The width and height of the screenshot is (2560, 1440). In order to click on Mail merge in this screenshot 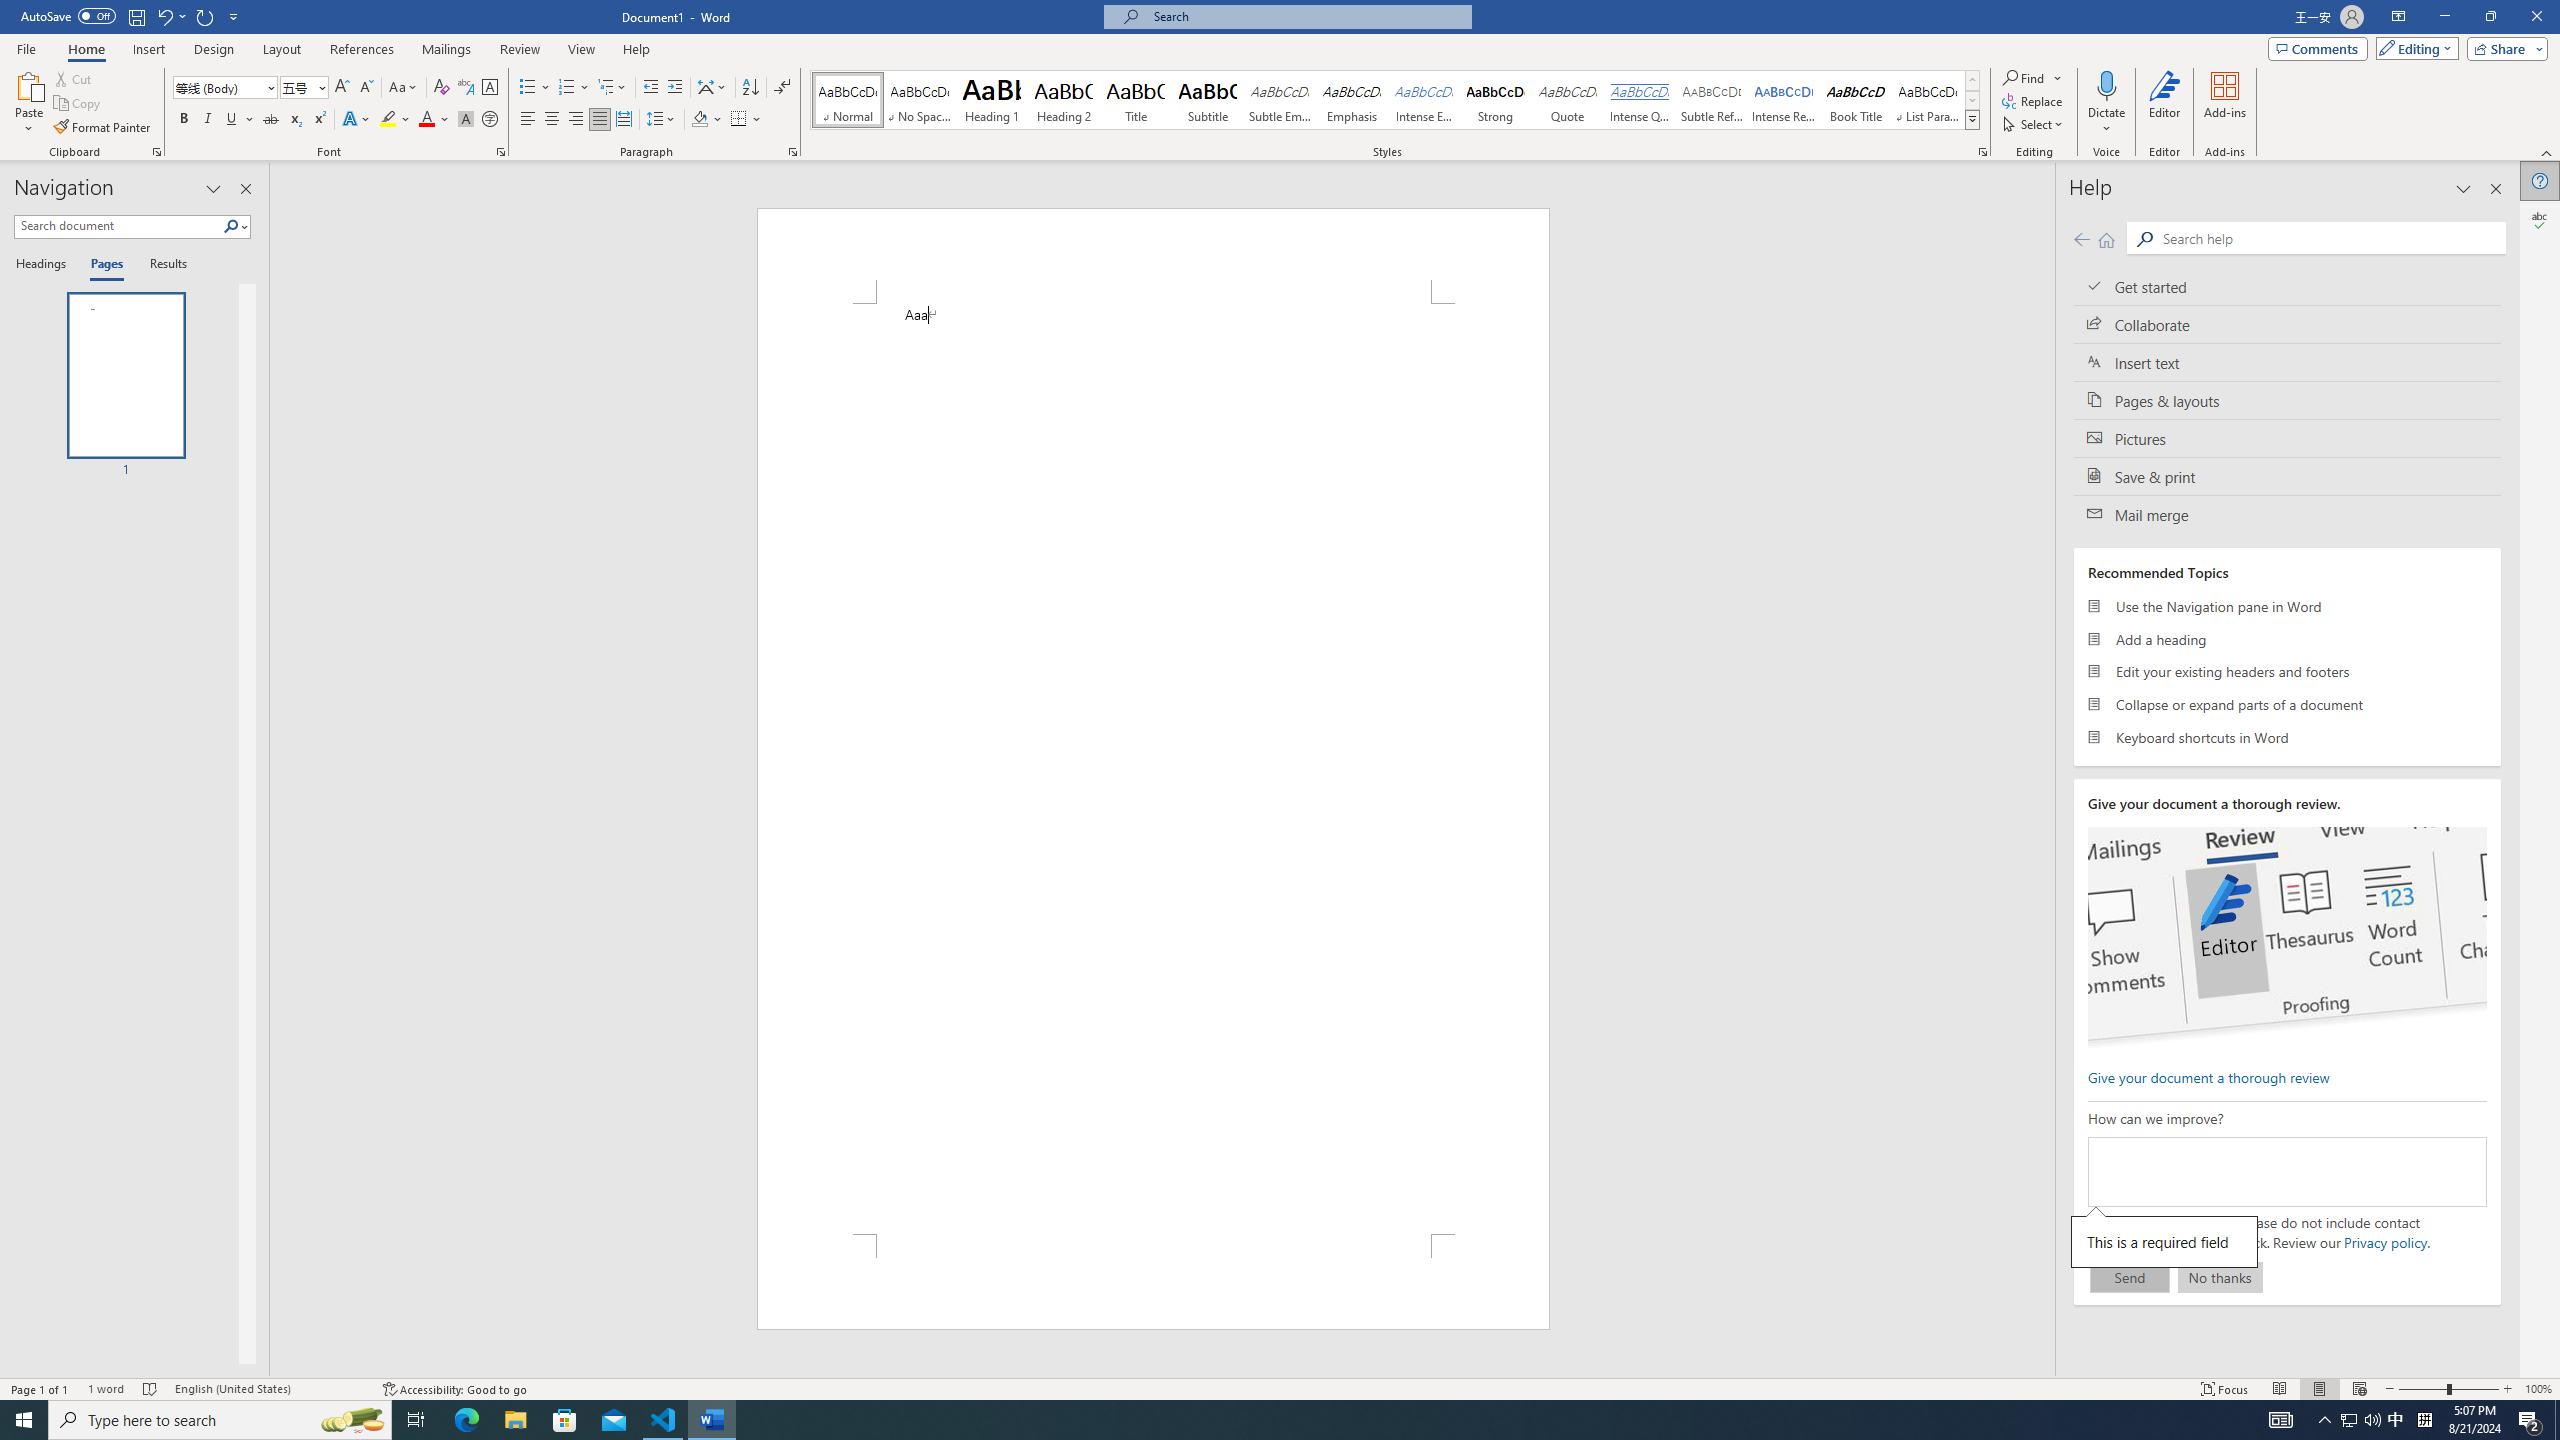, I will do `click(2287, 514)`.